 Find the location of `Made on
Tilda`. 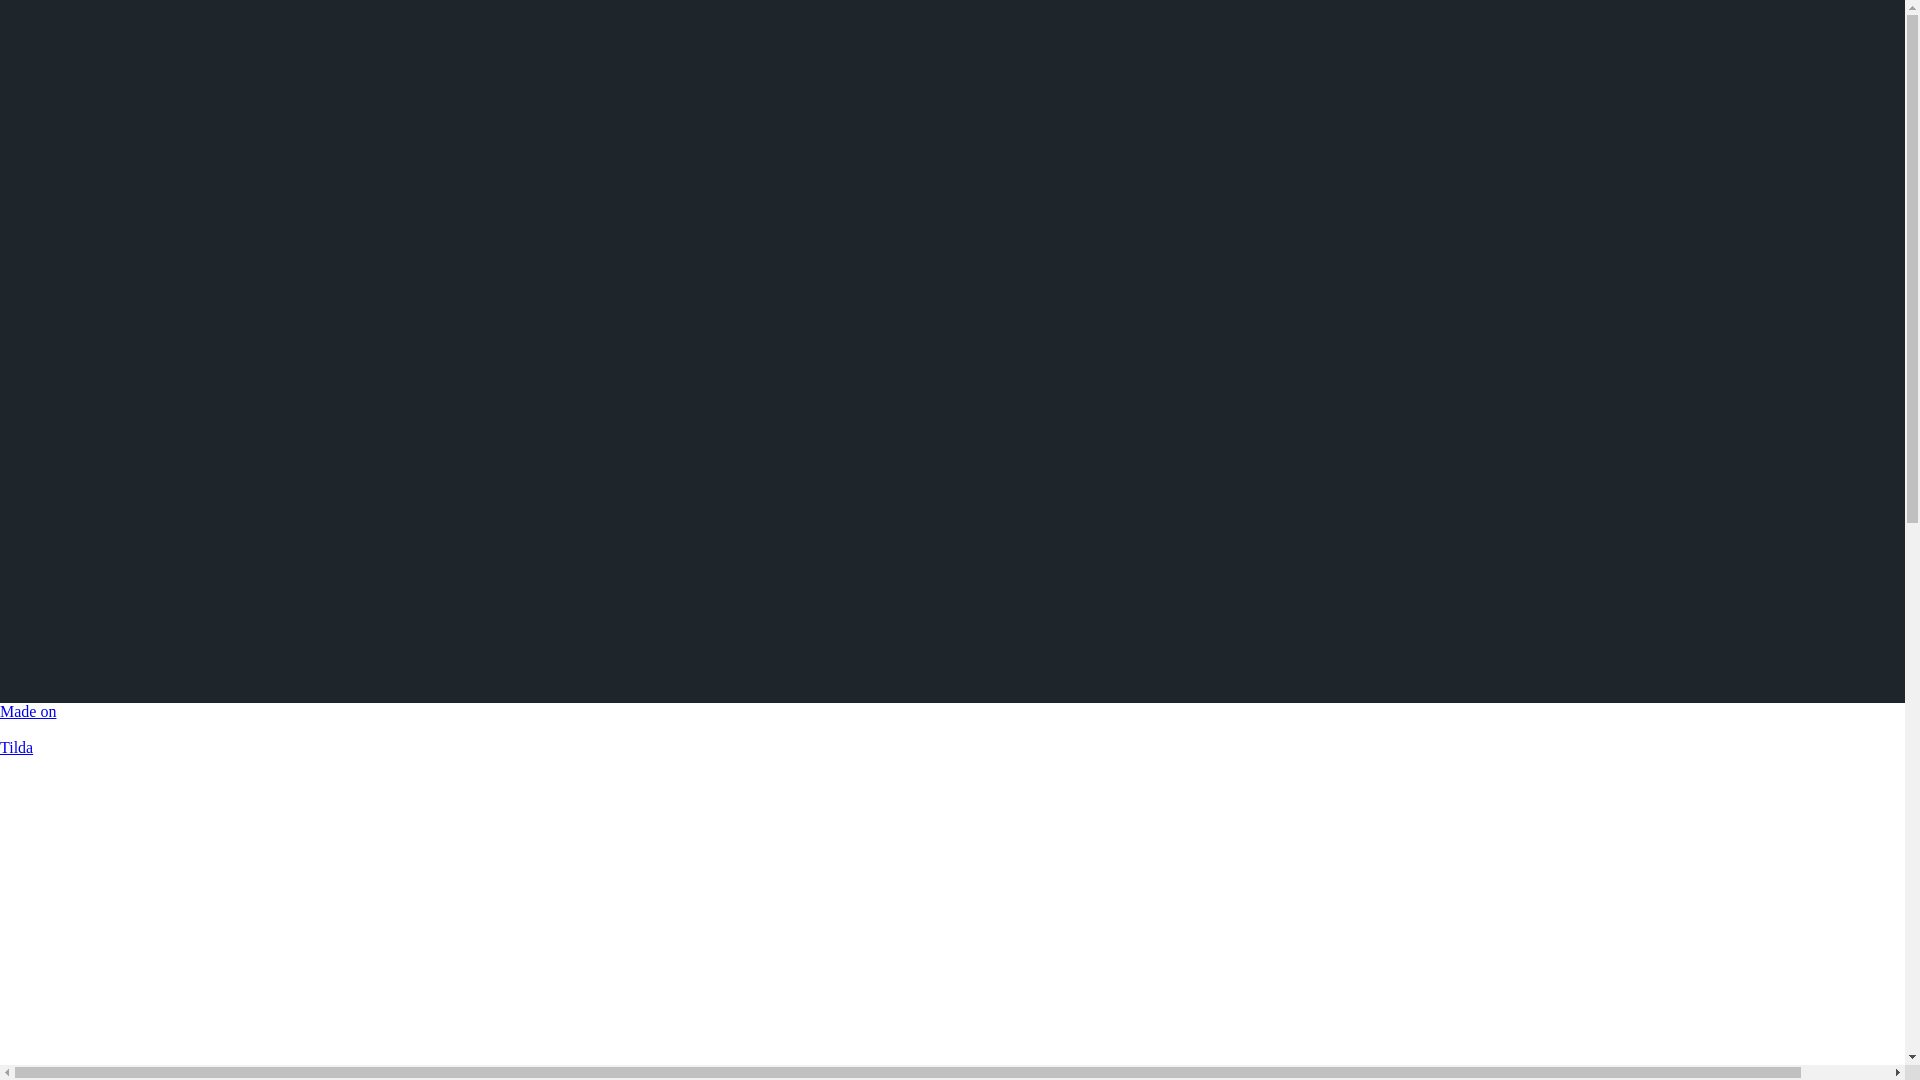

Made on
Tilda is located at coordinates (952, 730).